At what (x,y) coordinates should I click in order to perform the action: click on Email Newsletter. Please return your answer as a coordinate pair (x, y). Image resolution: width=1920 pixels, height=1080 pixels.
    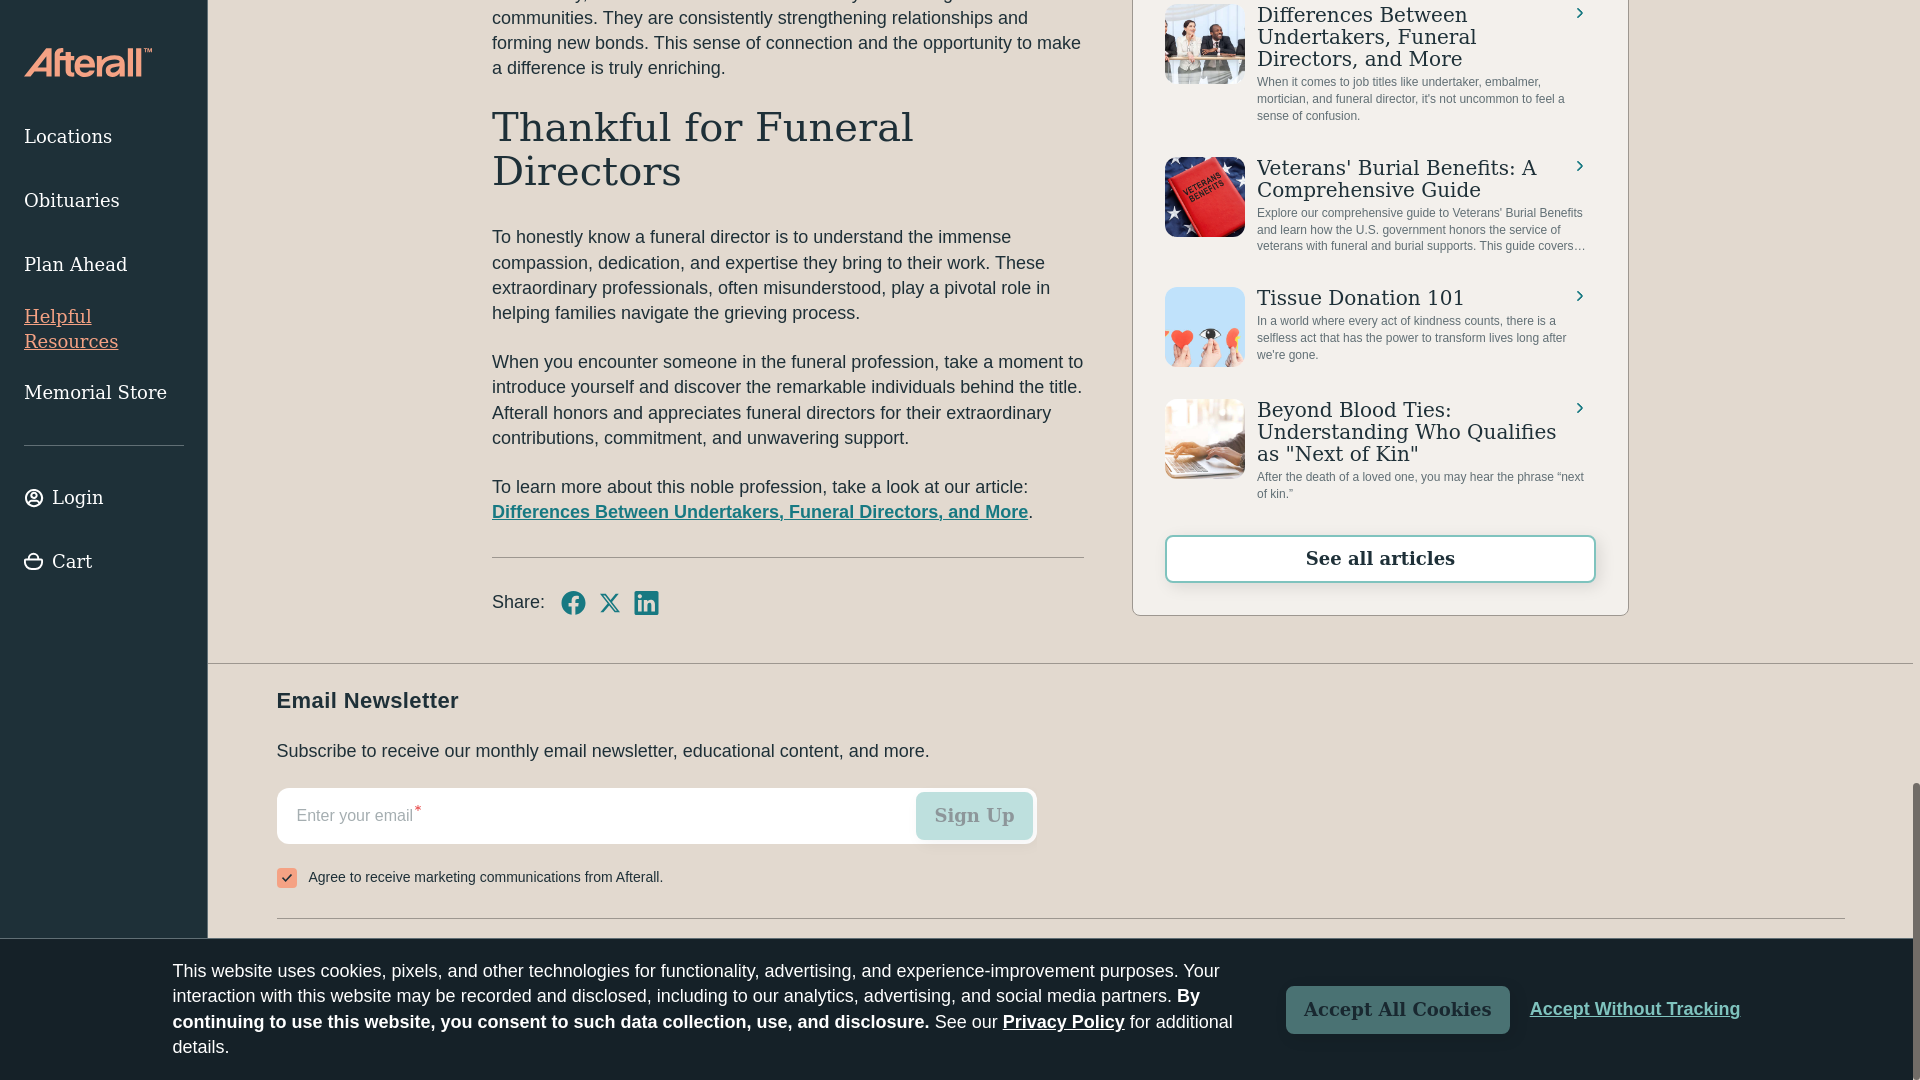
    Looking at the image, I should click on (656, 841).